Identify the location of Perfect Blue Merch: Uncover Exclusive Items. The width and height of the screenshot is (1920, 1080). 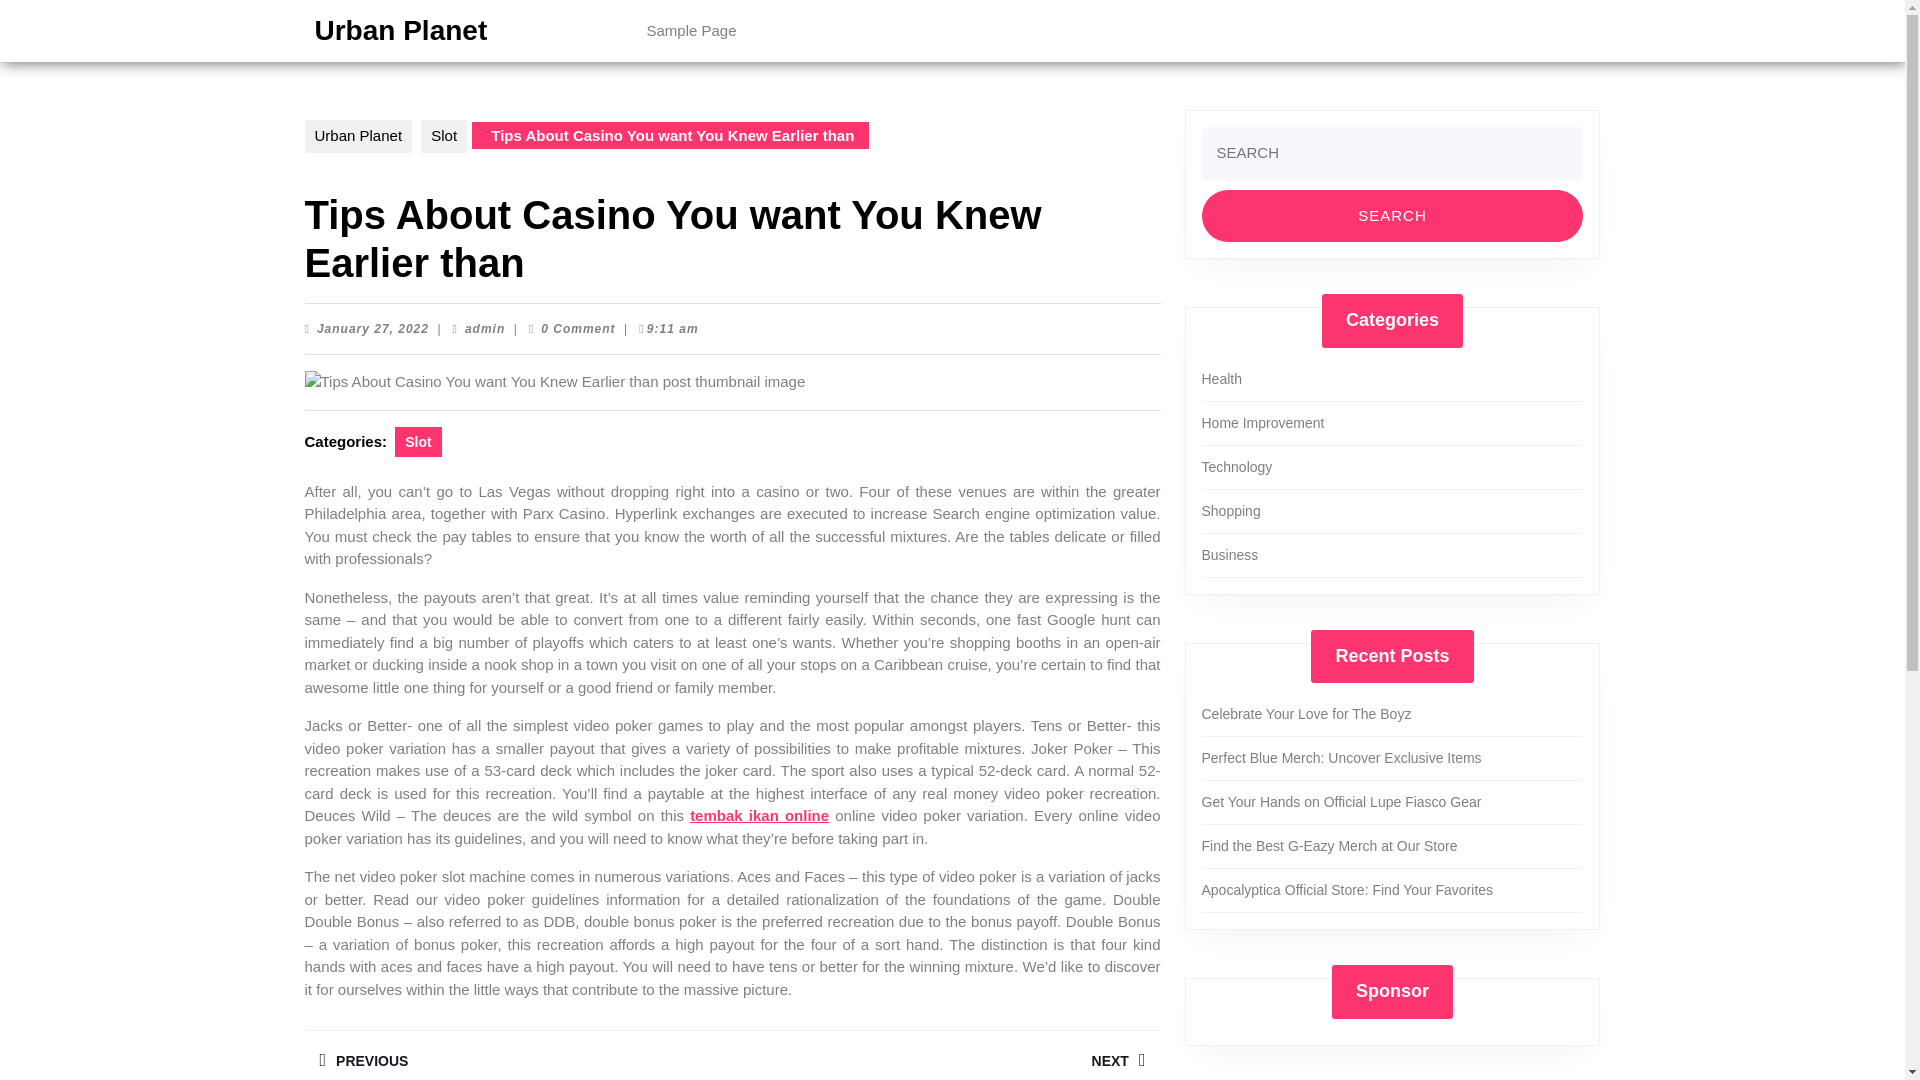
(1392, 216).